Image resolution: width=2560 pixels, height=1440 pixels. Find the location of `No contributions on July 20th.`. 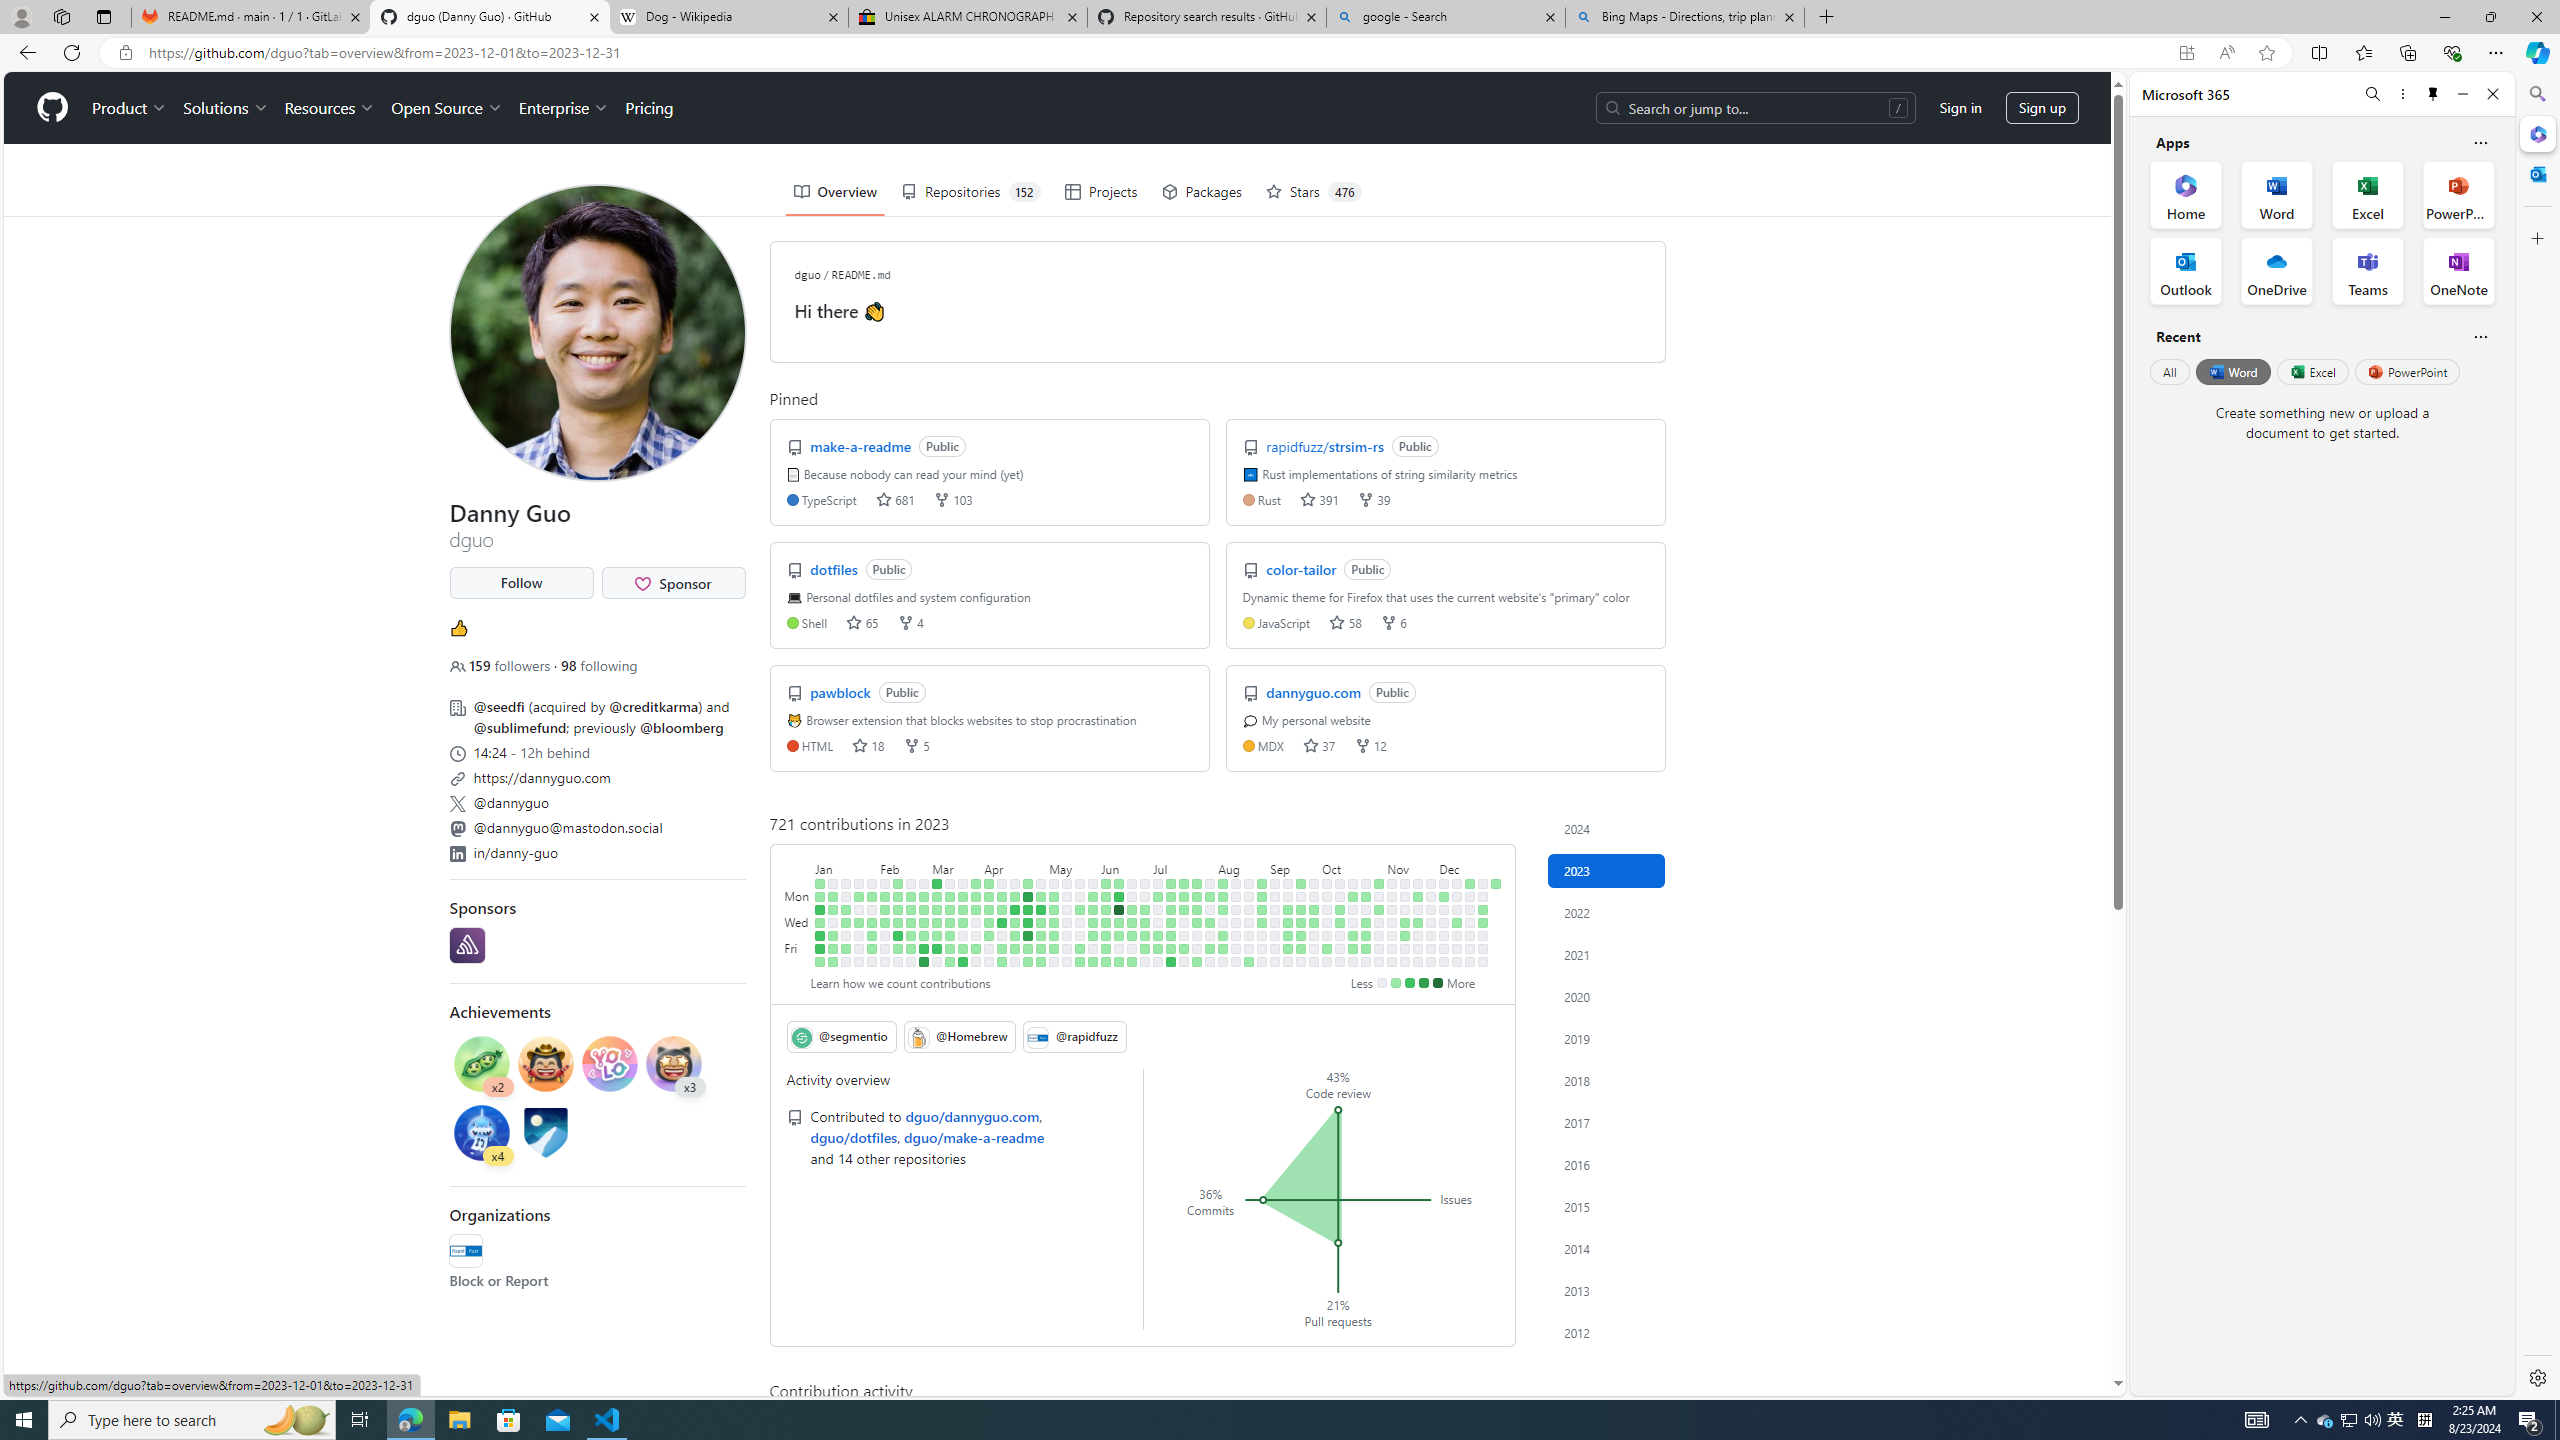

No contributions on July 20th. is located at coordinates (1185, 935).